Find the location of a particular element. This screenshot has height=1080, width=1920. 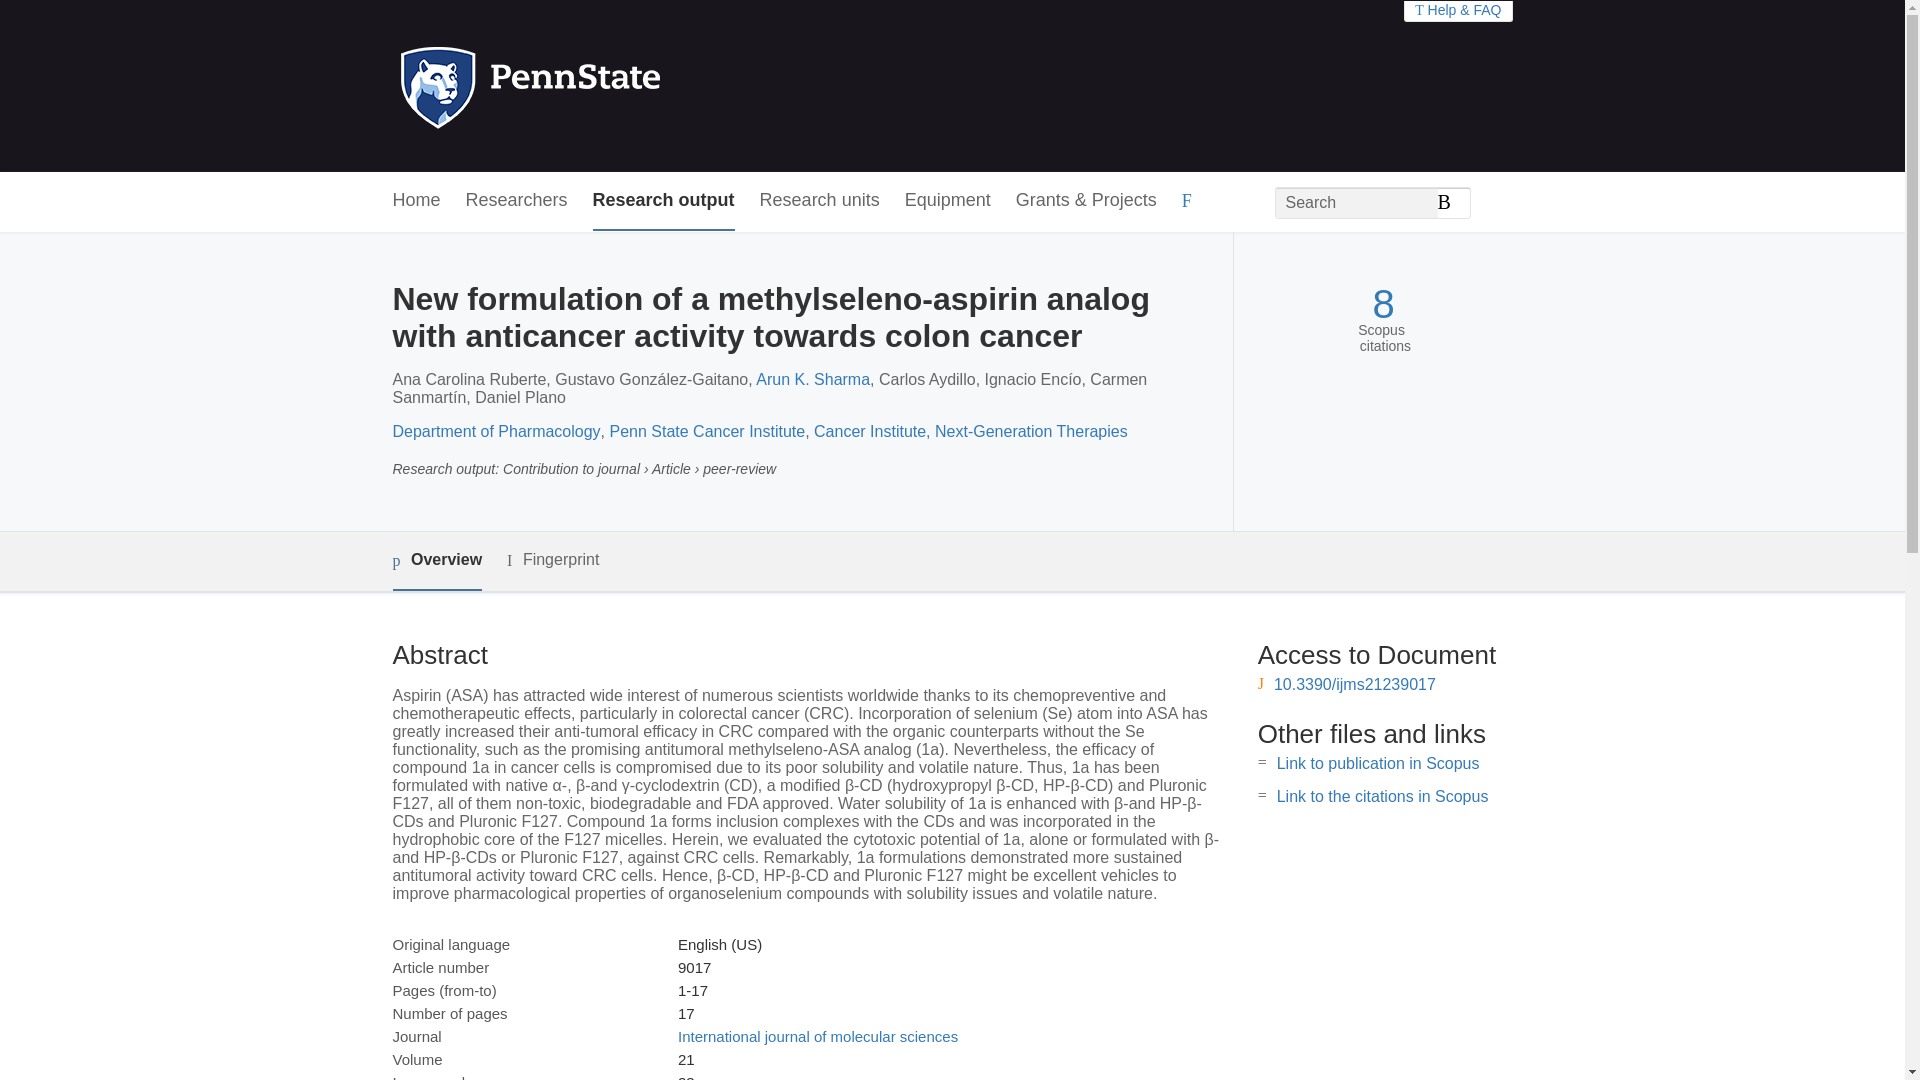

Department of Pharmacology is located at coordinates (495, 431).